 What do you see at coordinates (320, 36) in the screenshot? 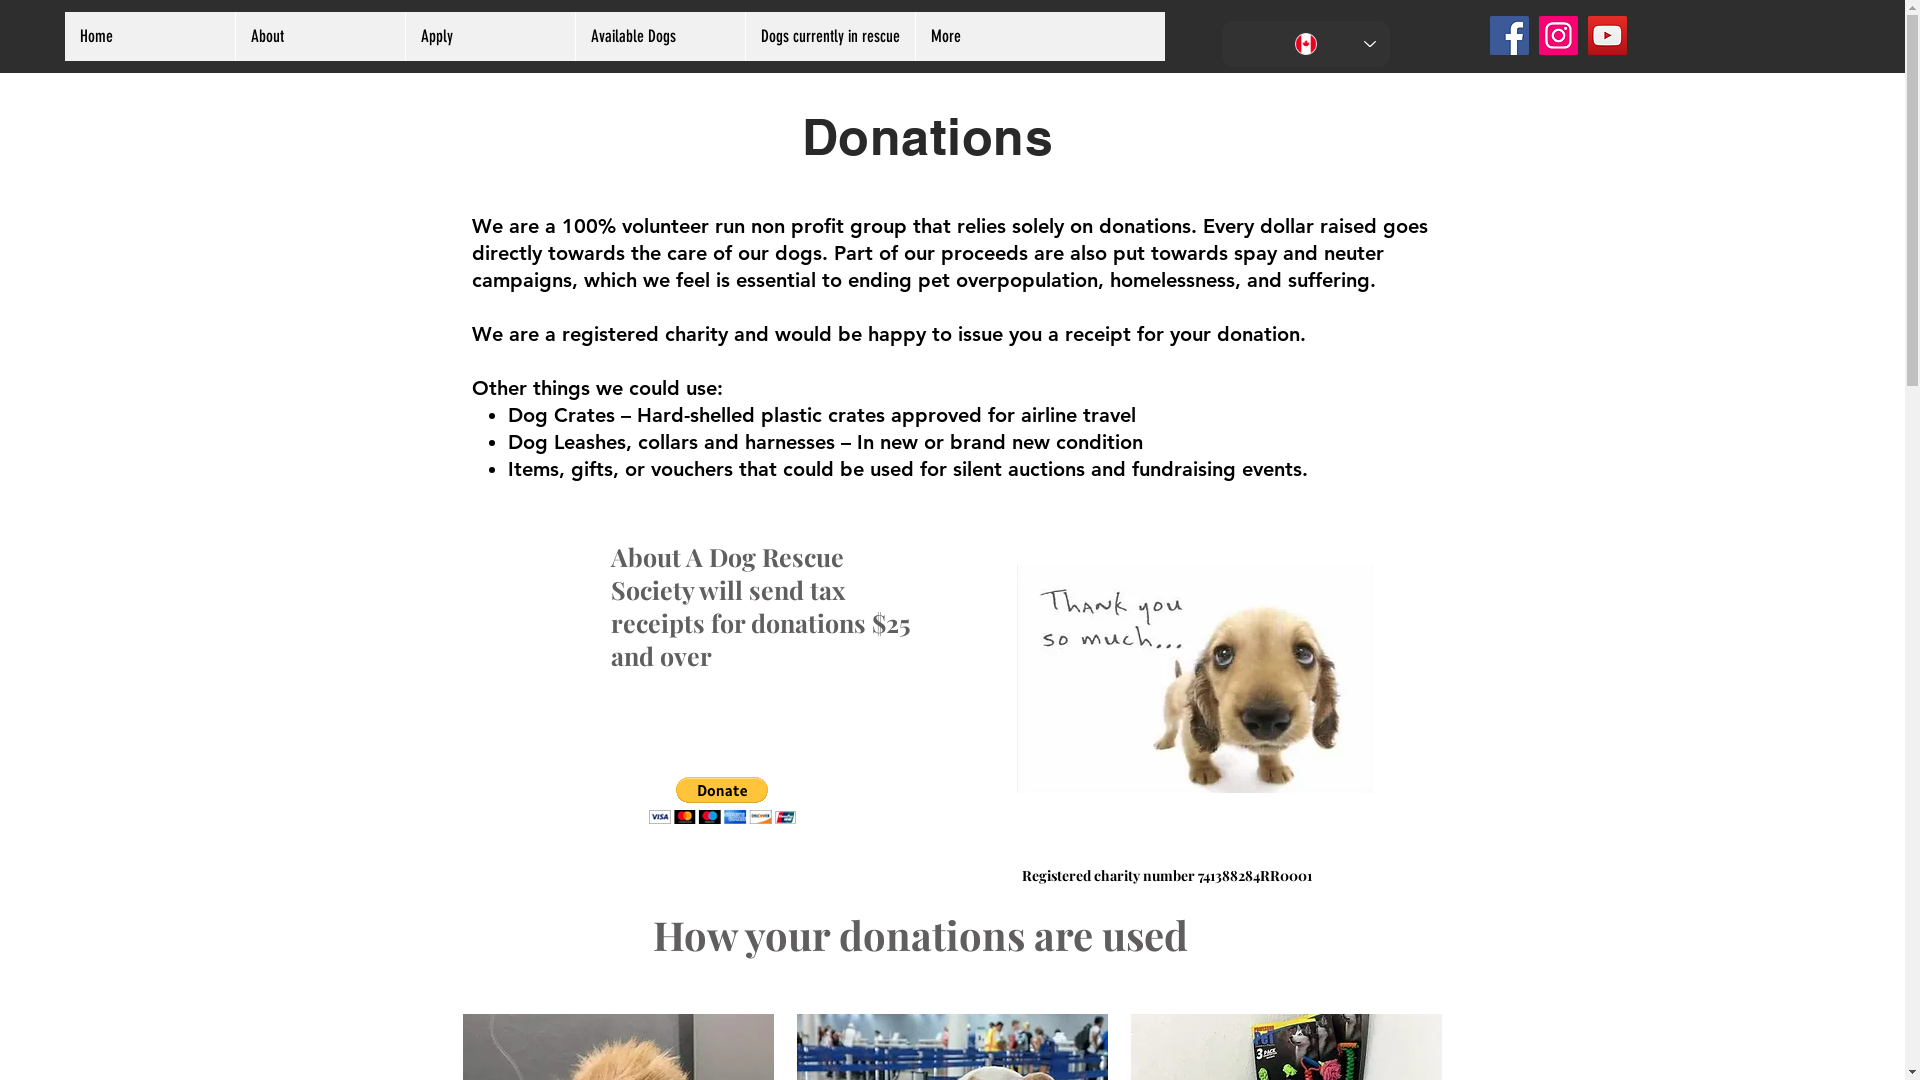
I see `About` at bounding box center [320, 36].